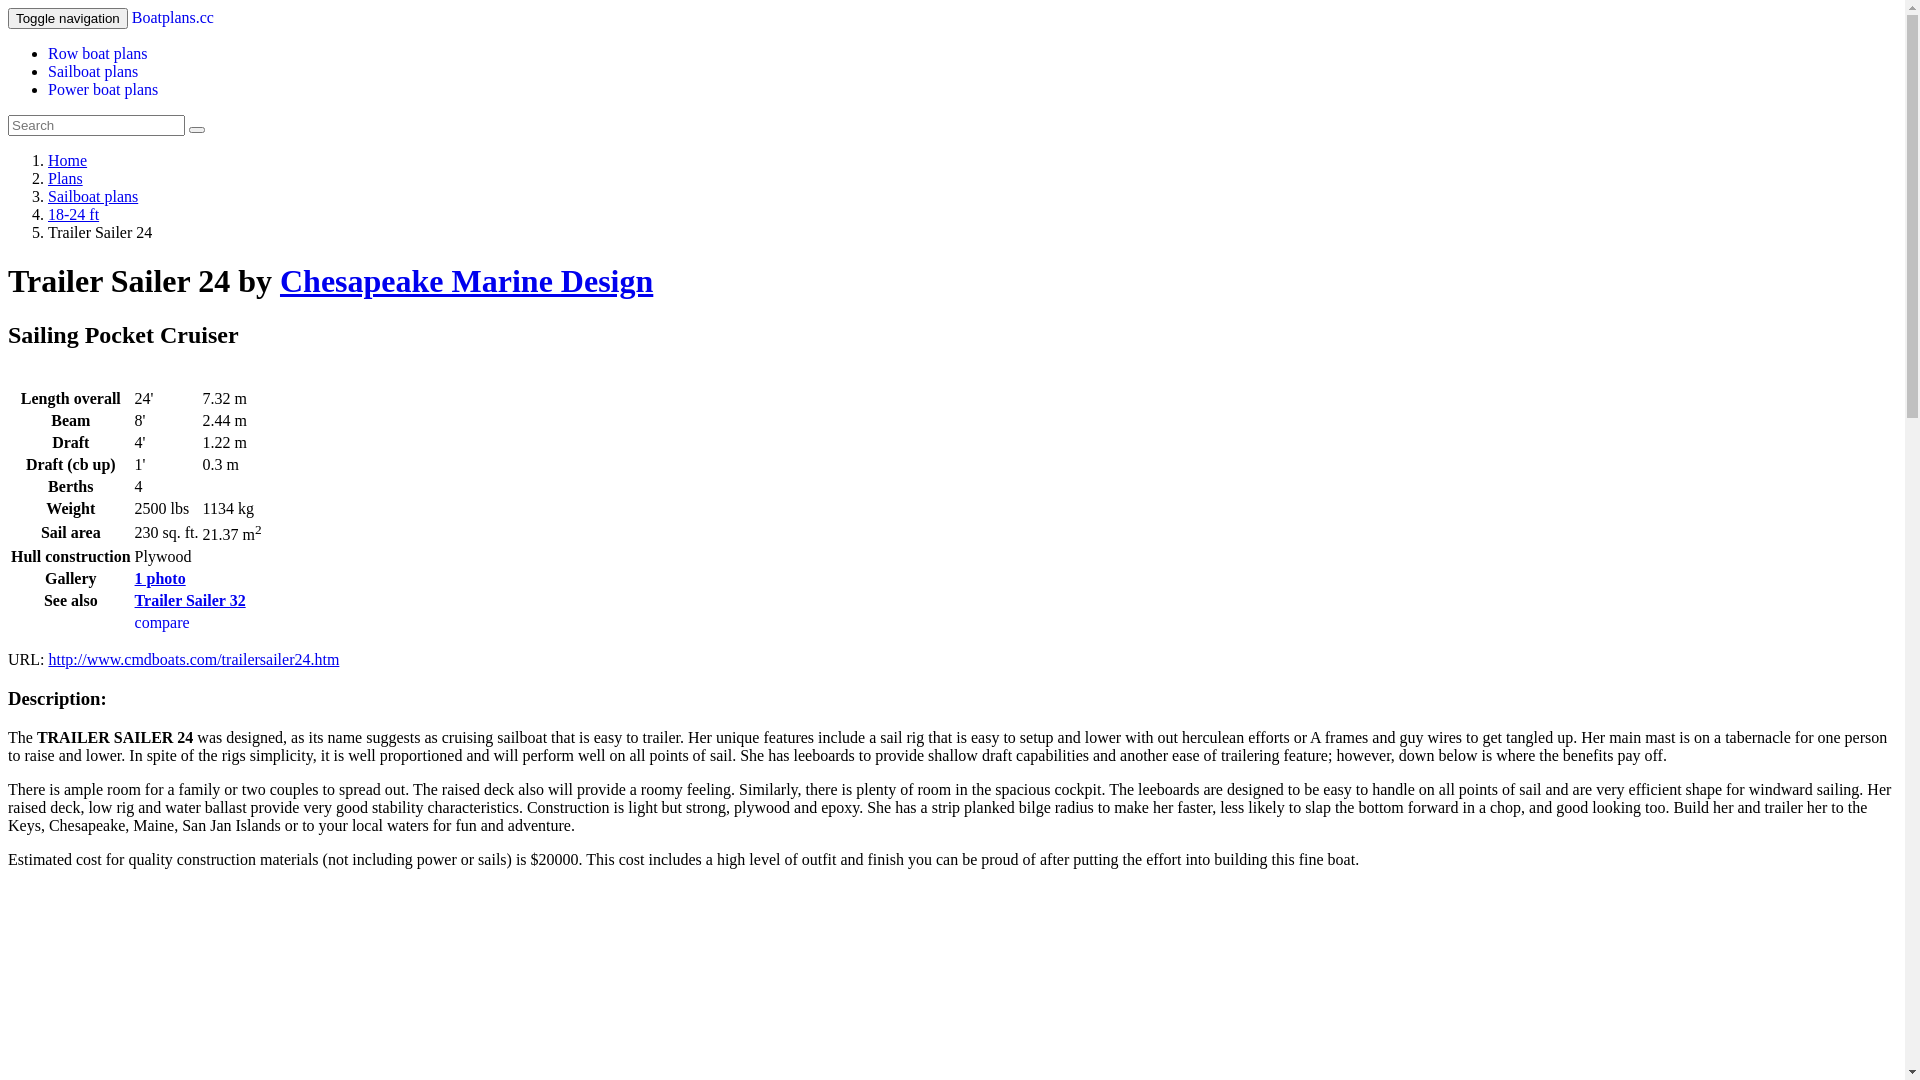 The width and height of the screenshot is (1920, 1080). Describe the element at coordinates (190, 600) in the screenshot. I see `Trailer Sailer 32` at that location.